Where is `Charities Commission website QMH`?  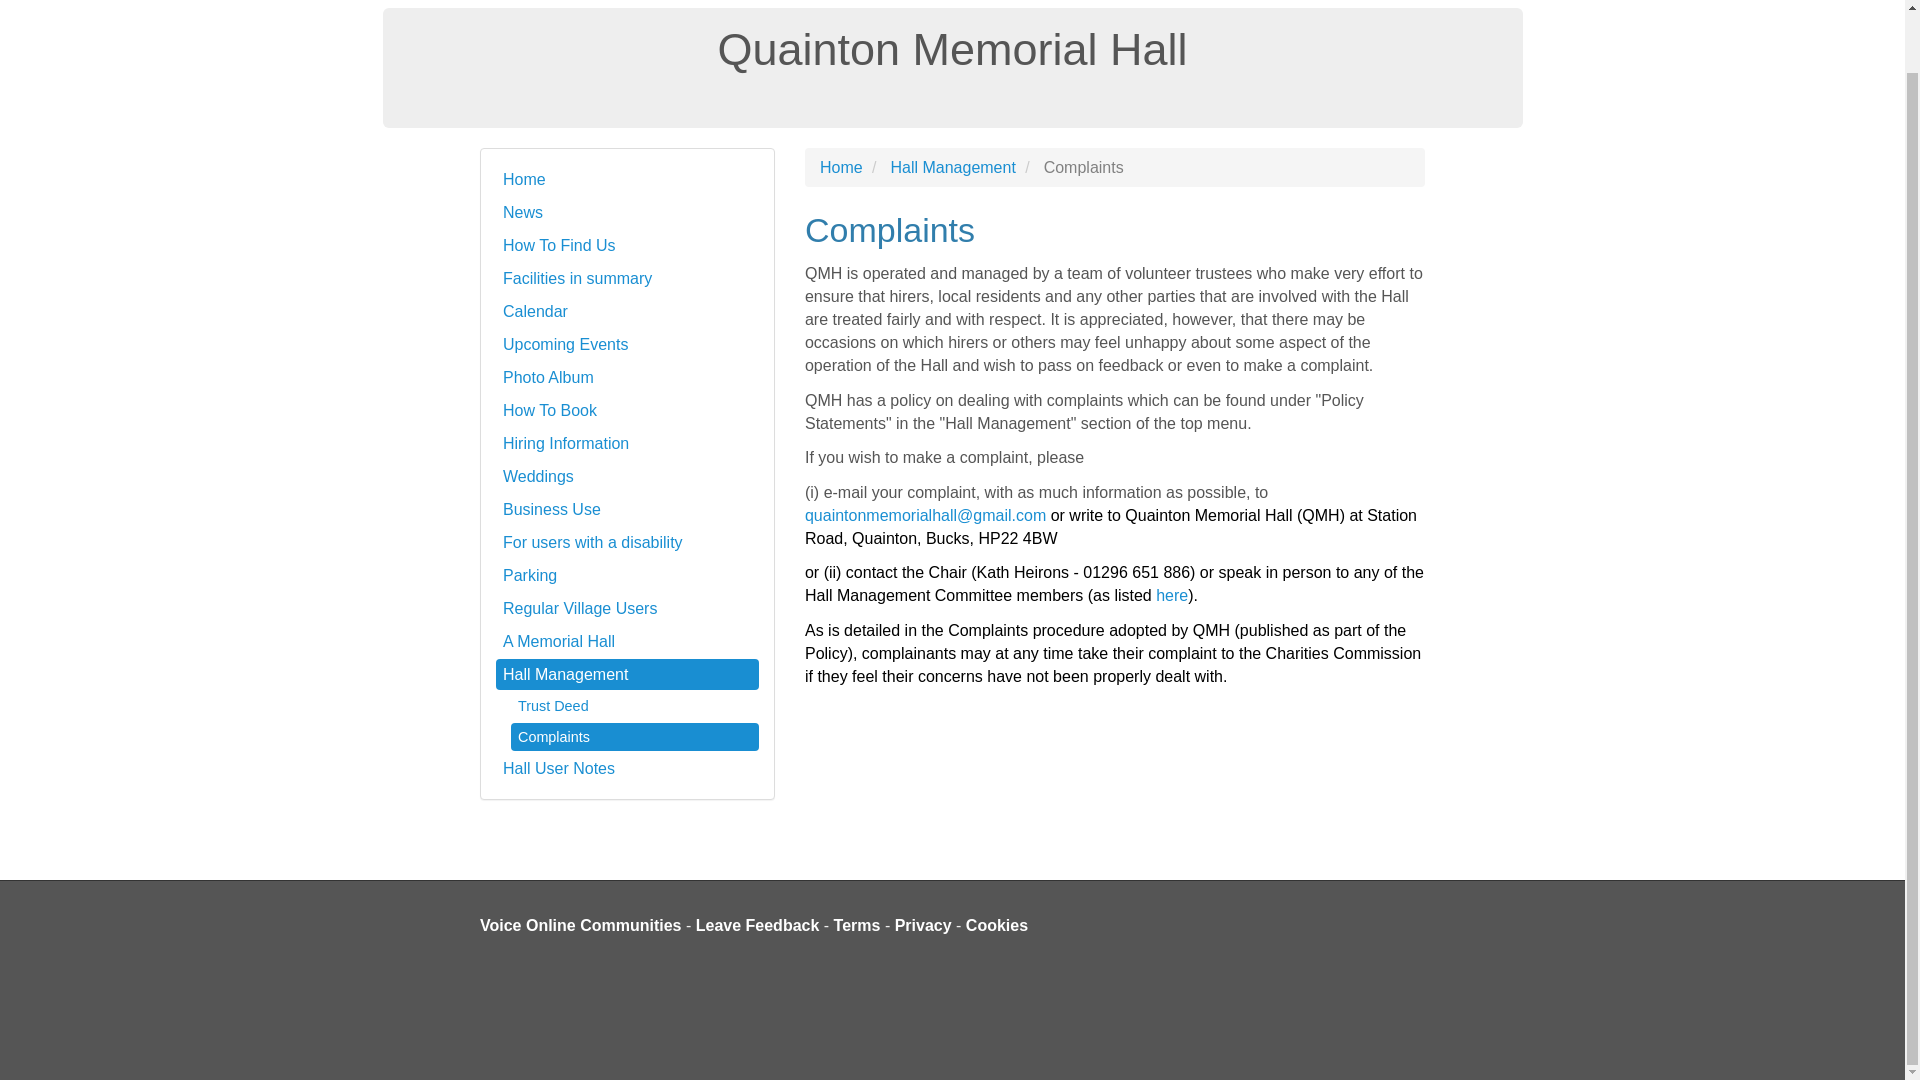
Charities Commission website QMH is located at coordinates (1172, 595).